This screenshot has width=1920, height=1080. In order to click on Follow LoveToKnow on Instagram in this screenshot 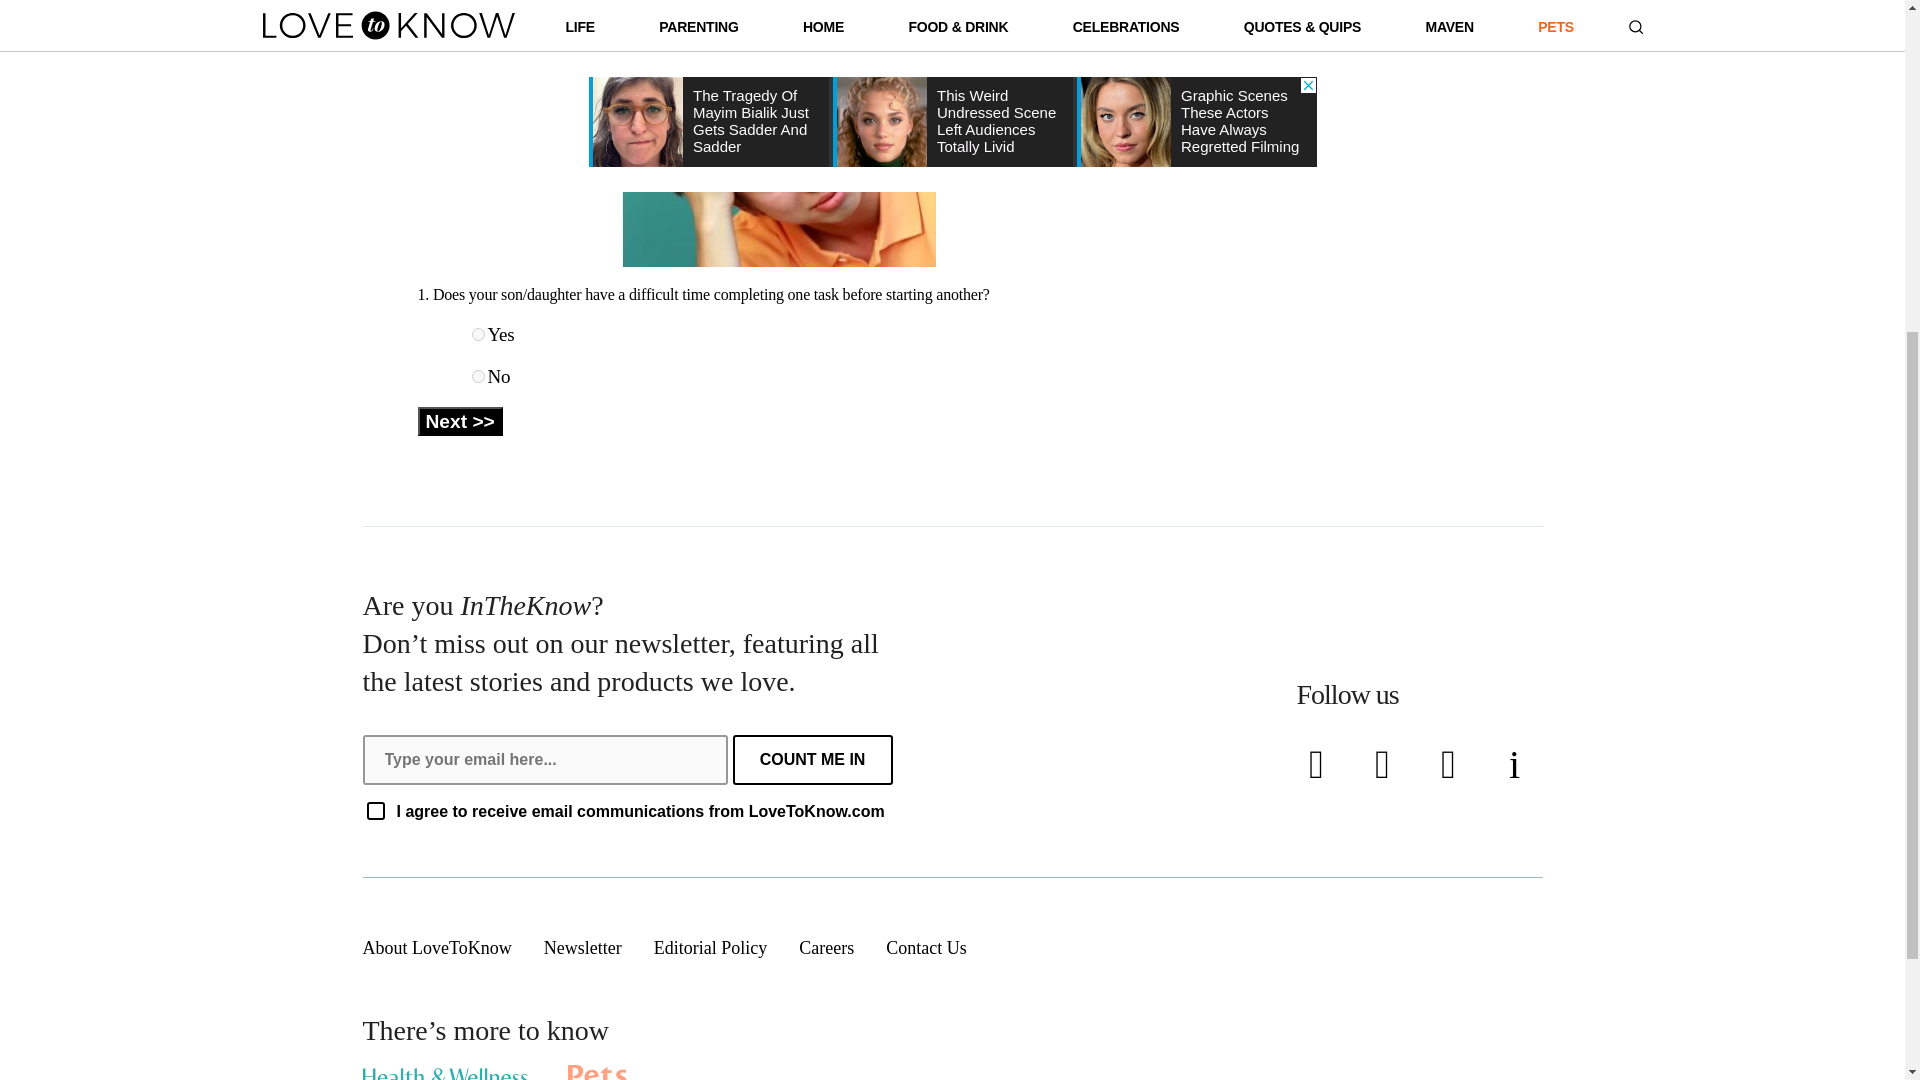, I will do `click(1517, 765)`.